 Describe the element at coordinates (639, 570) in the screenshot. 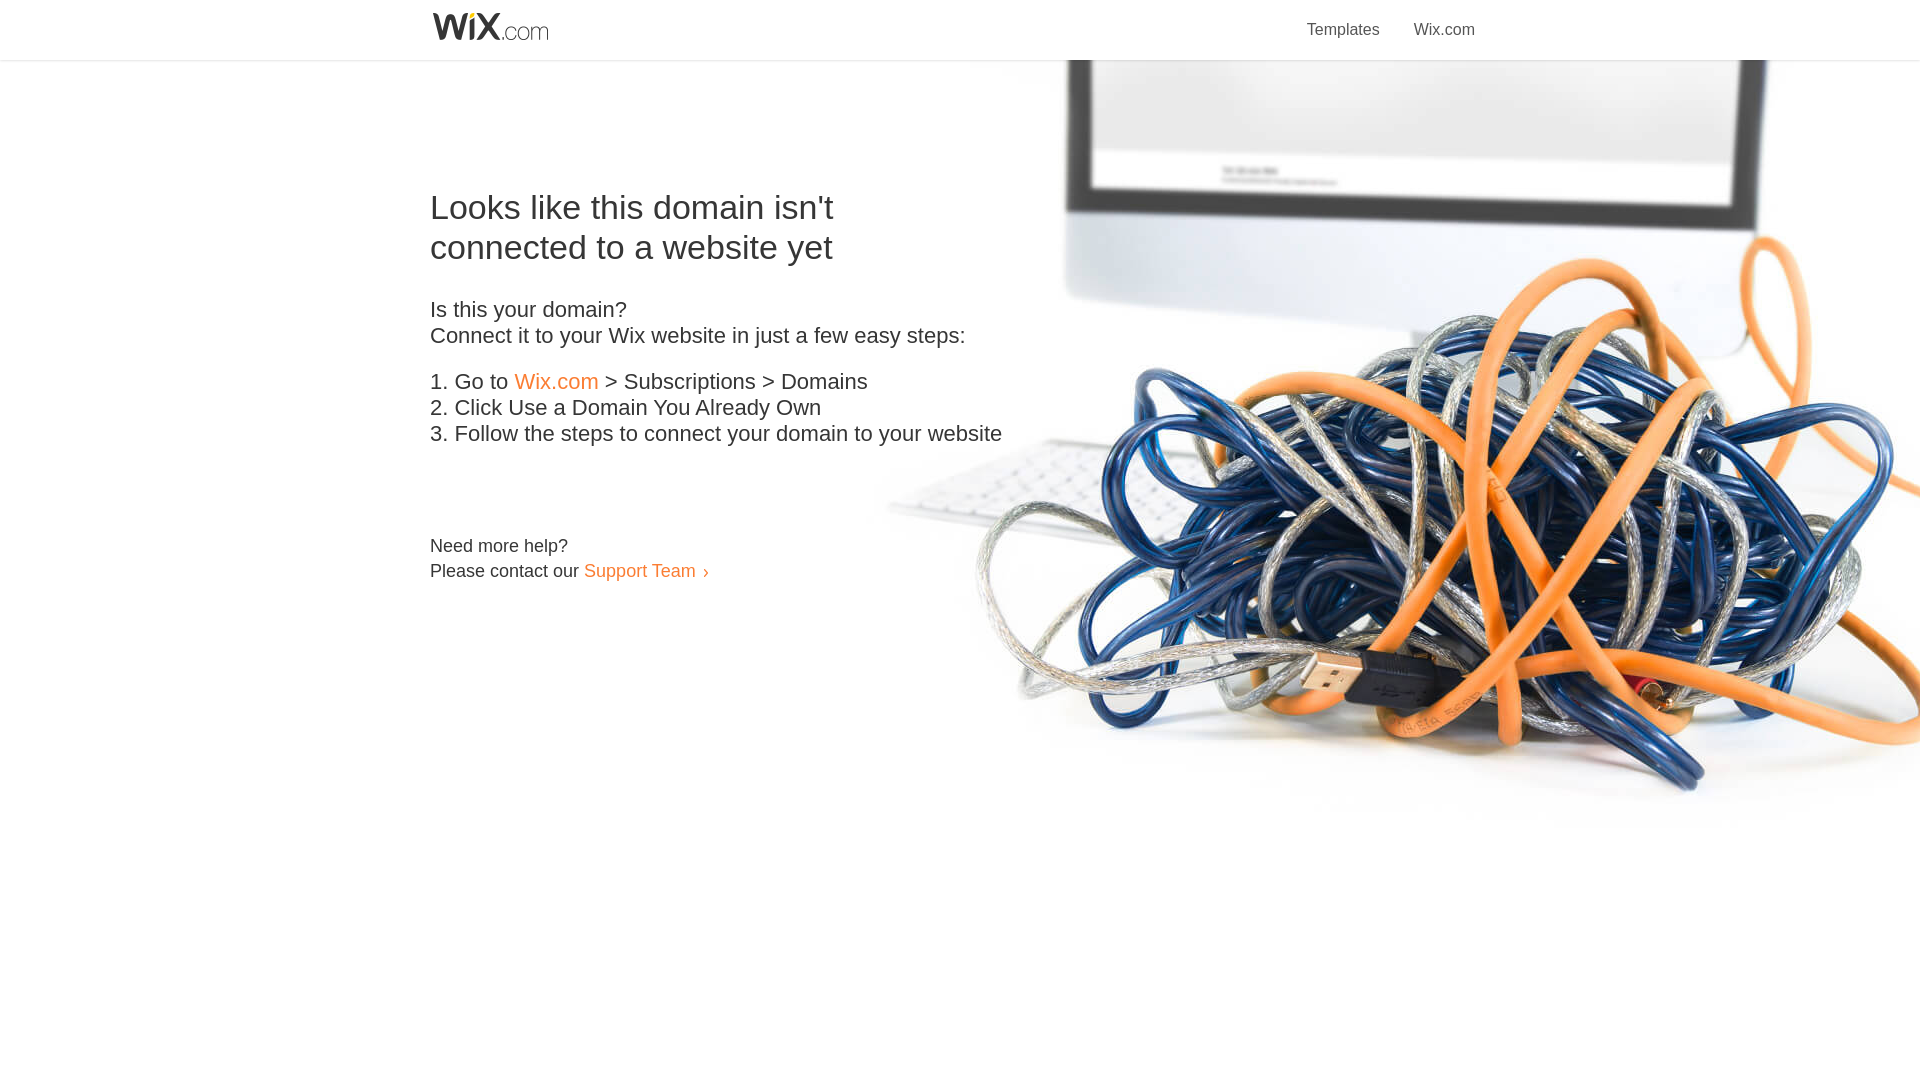

I see `Support Team` at that location.